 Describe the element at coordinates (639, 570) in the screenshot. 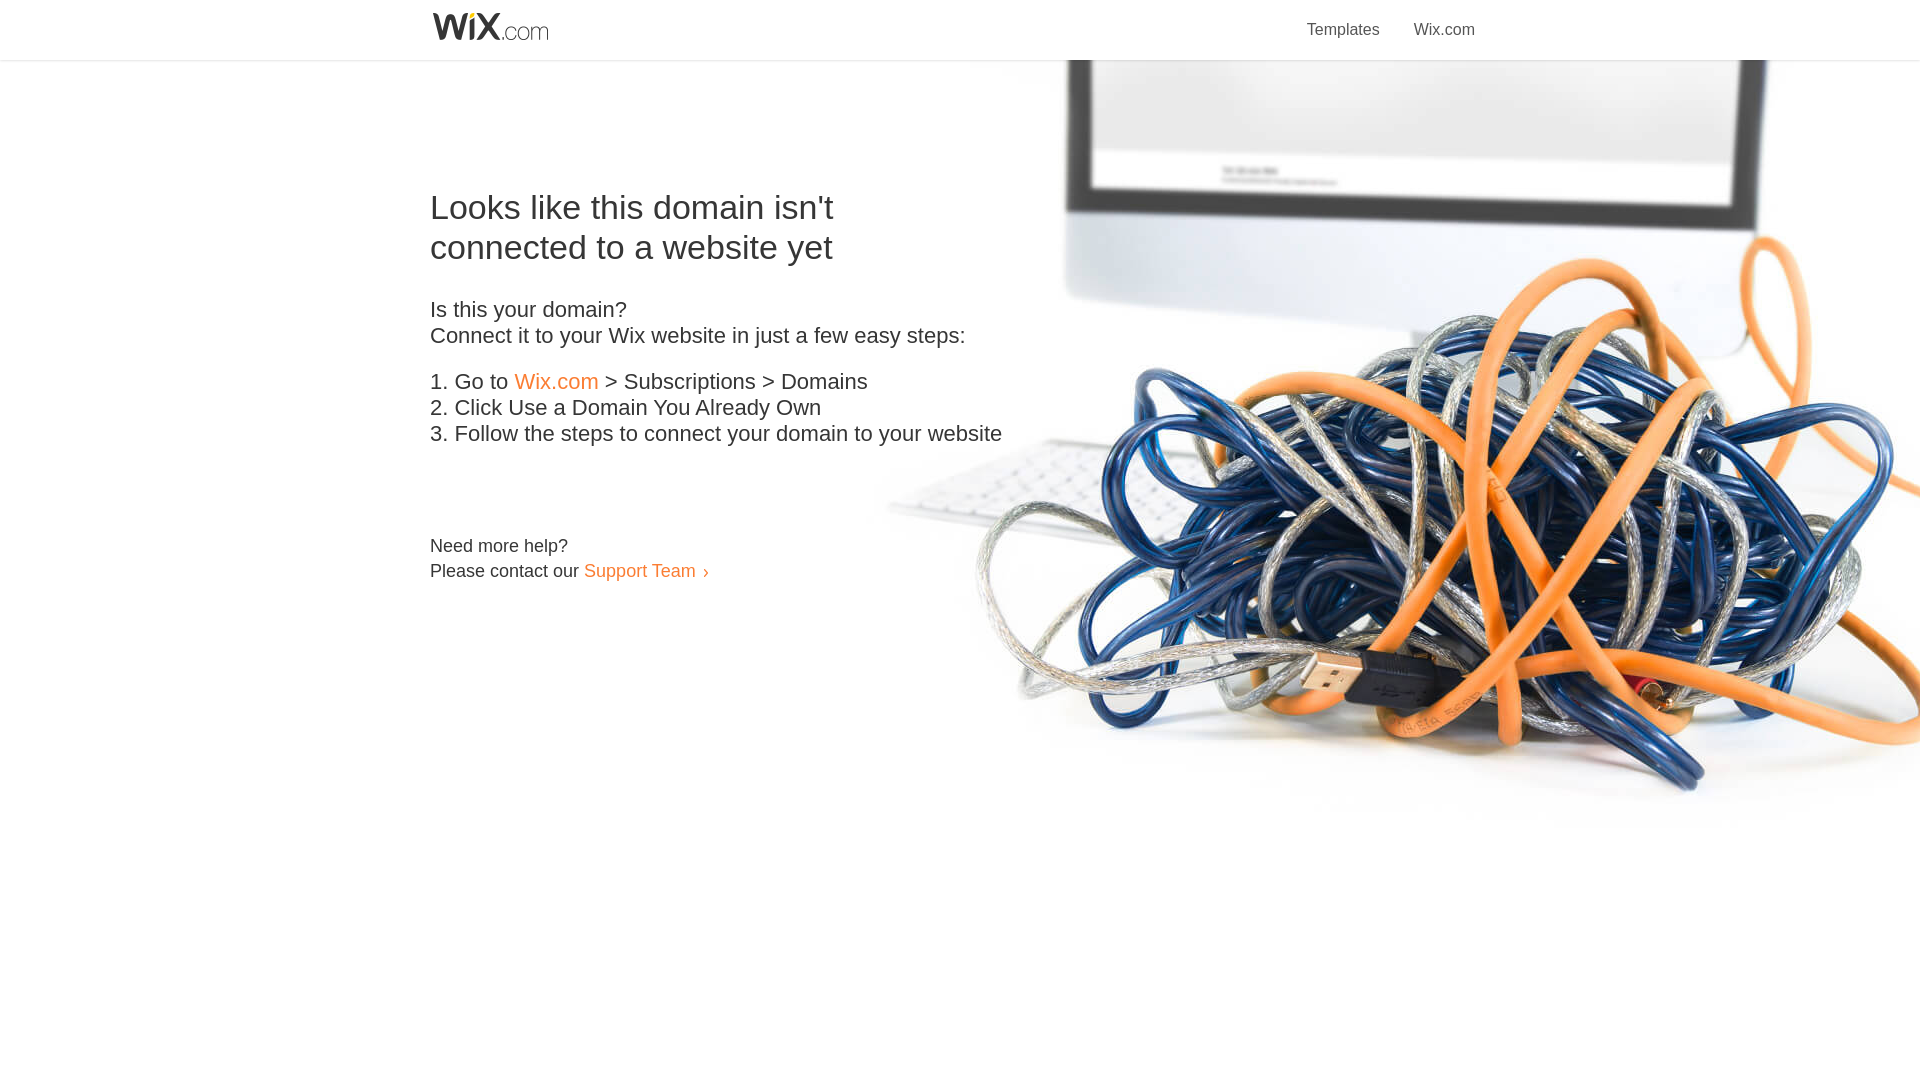

I see `Support Team` at that location.